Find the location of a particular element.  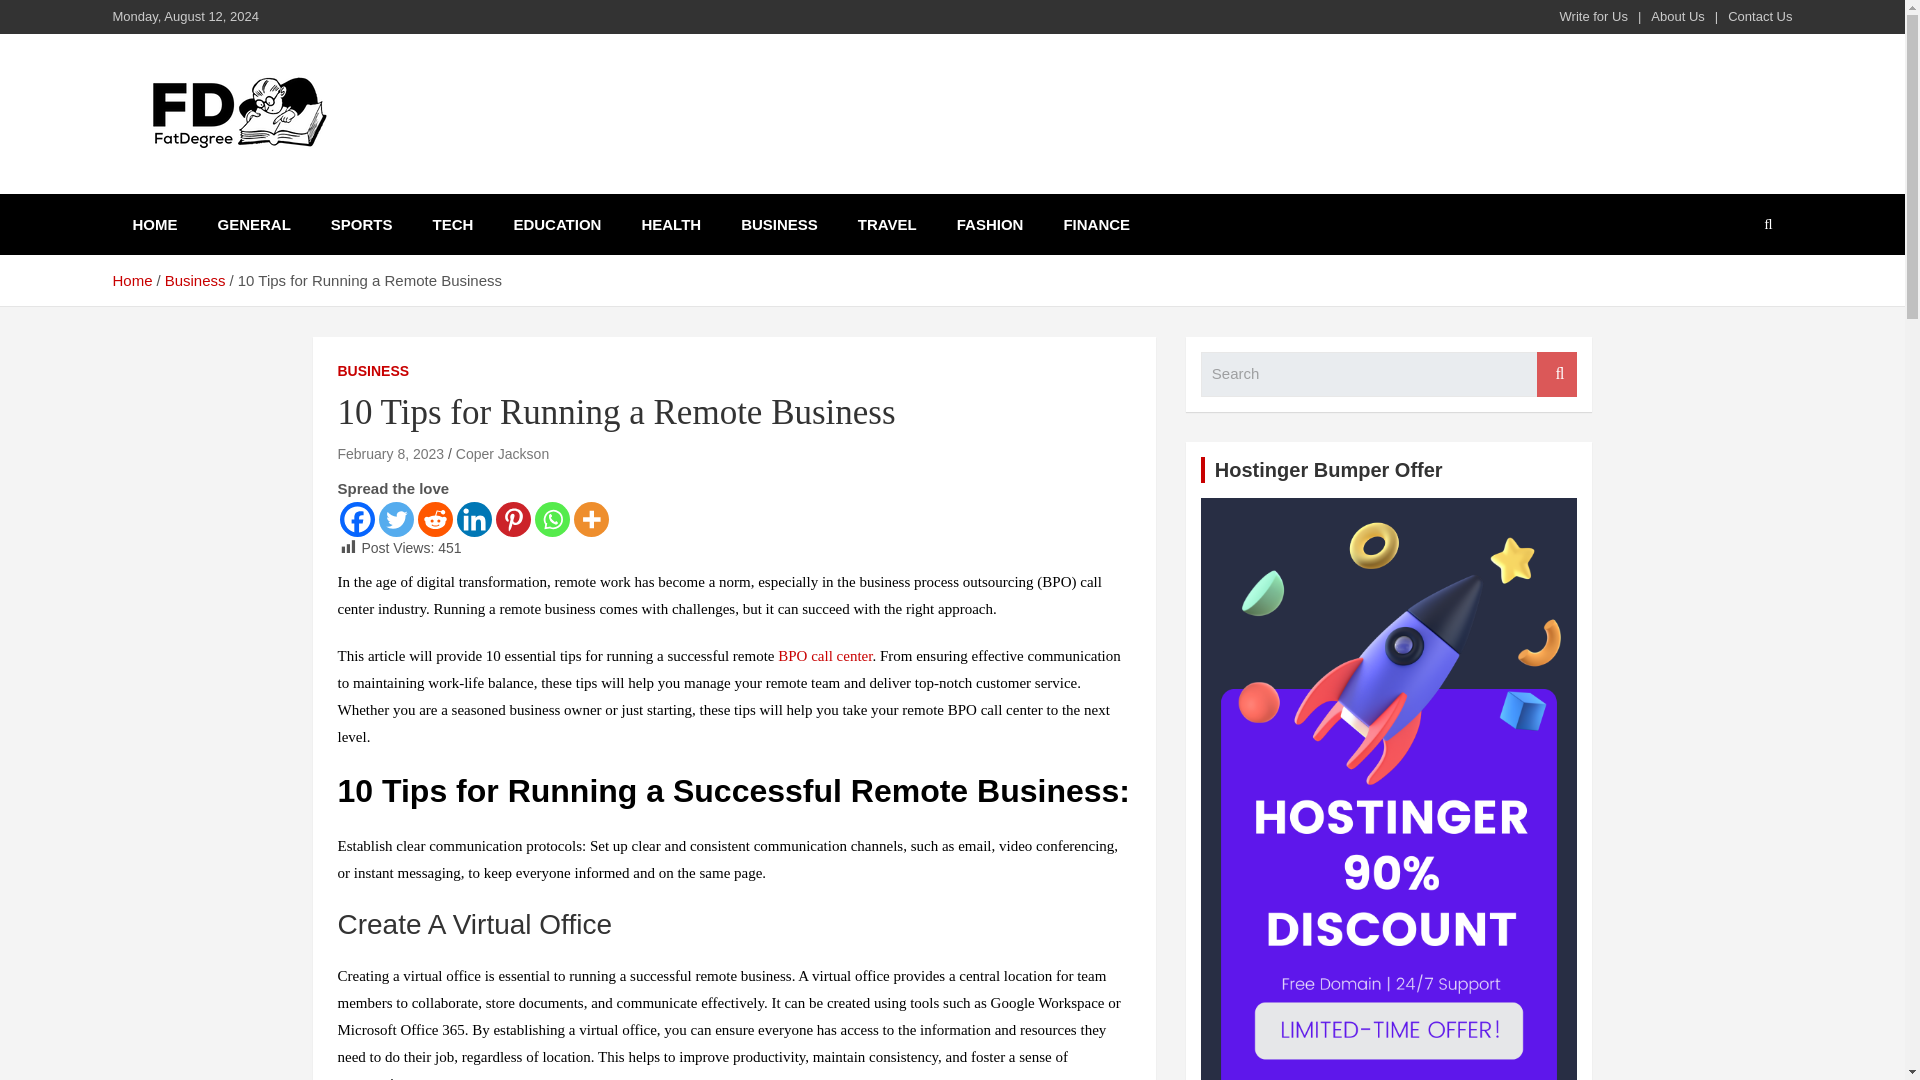

Twitter is located at coordinates (395, 519).